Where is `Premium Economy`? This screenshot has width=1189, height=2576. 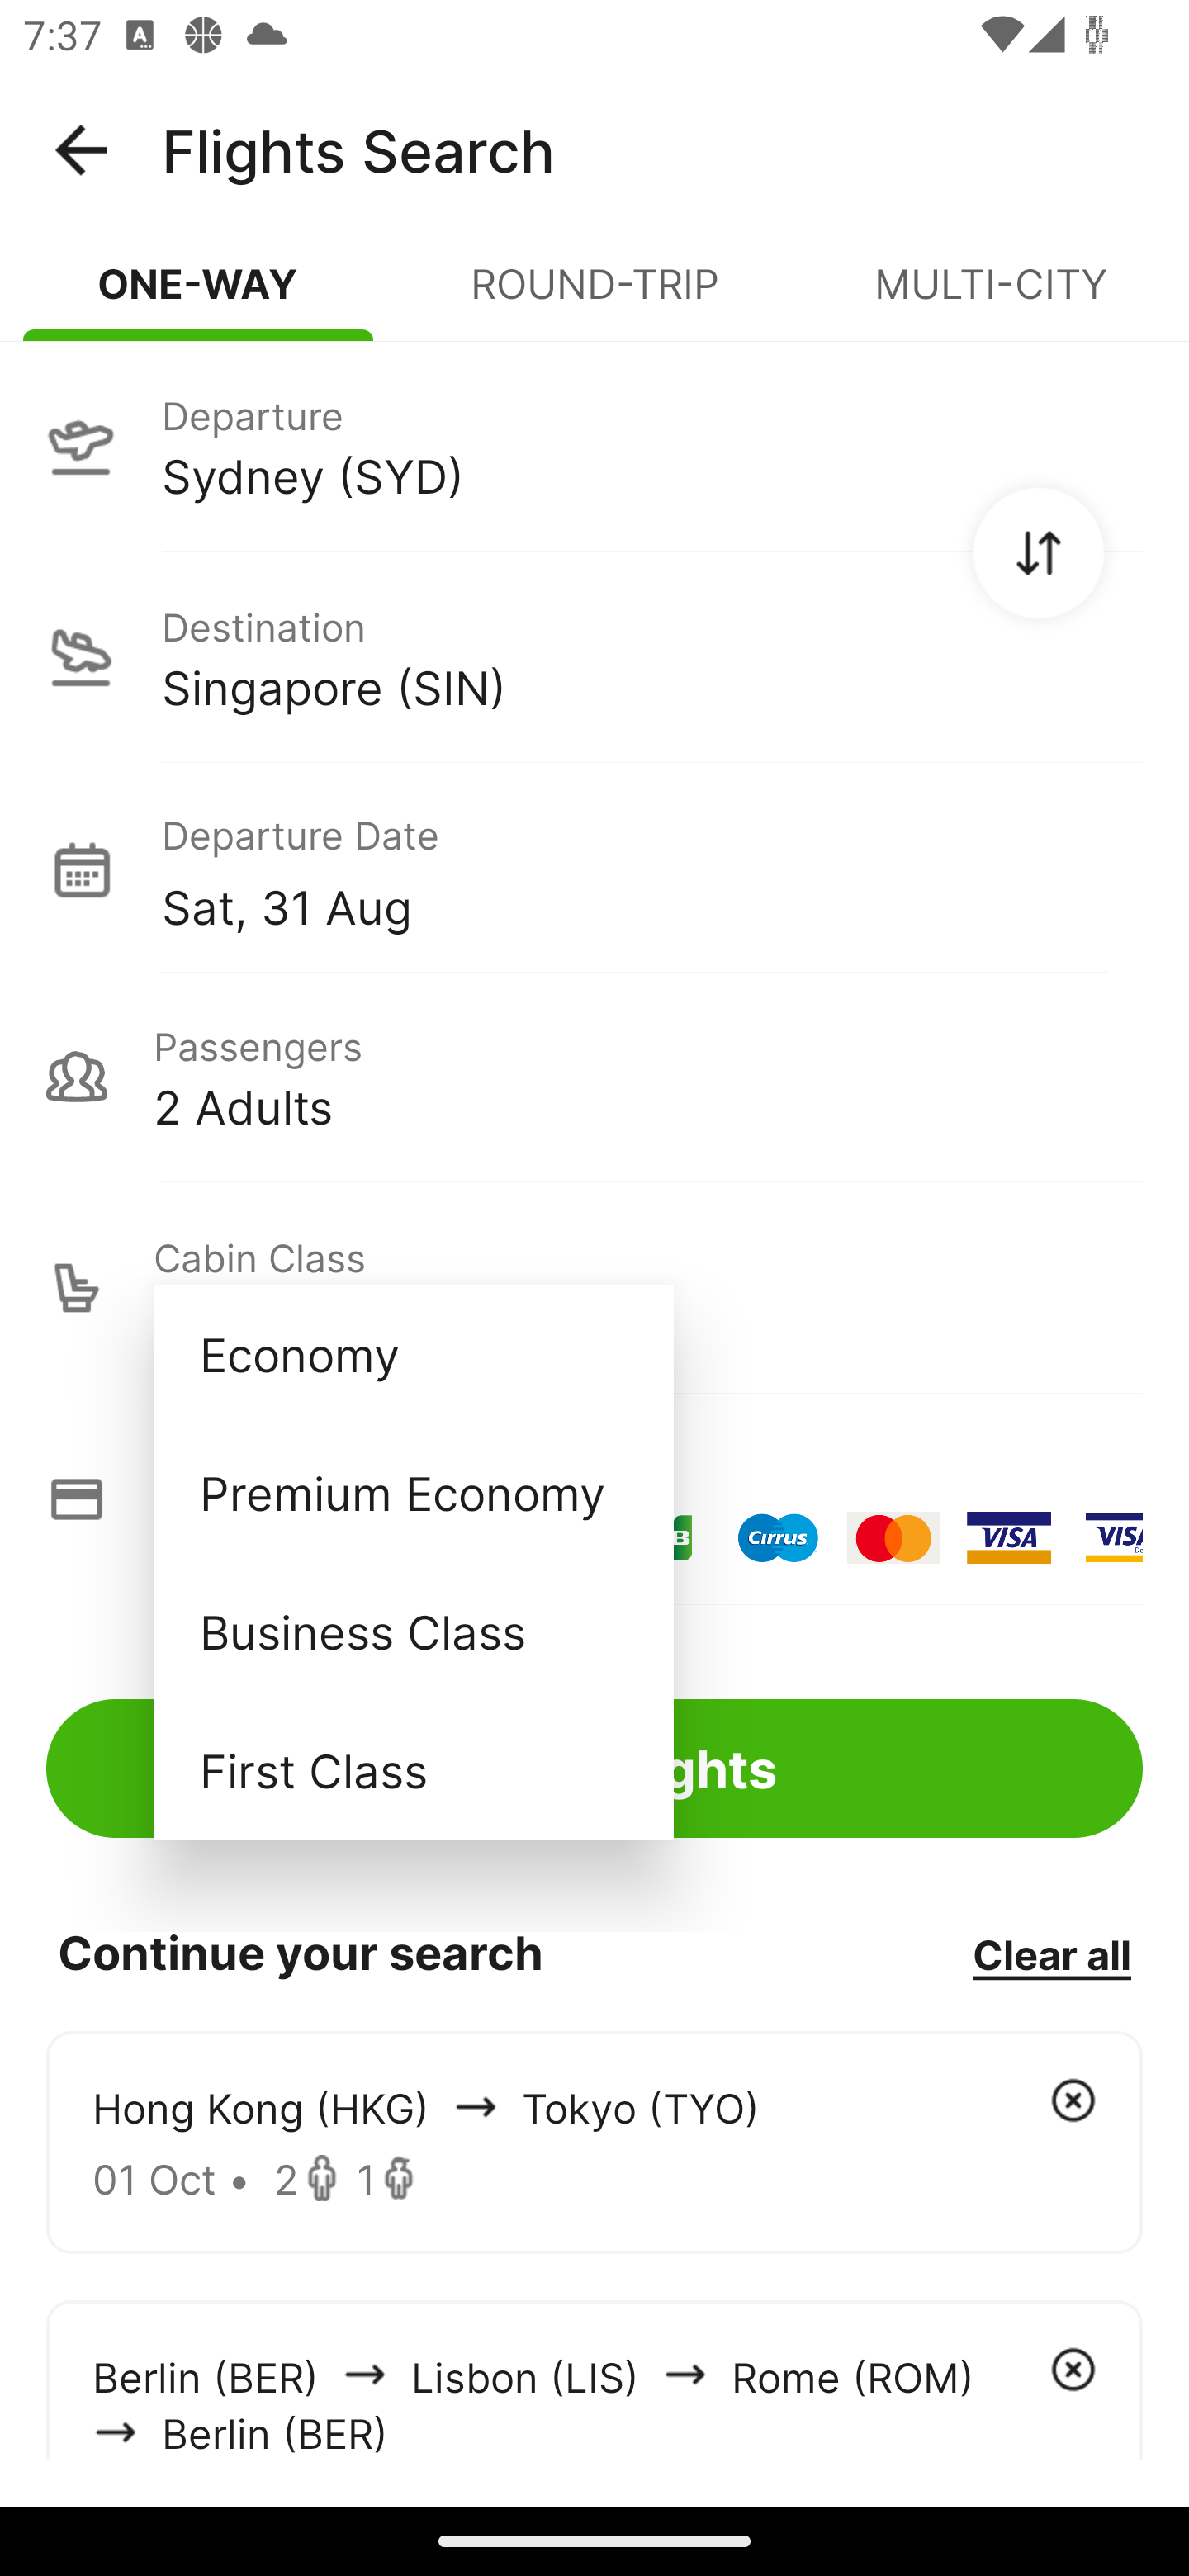 Premium Economy is located at coordinates (413, 1493).